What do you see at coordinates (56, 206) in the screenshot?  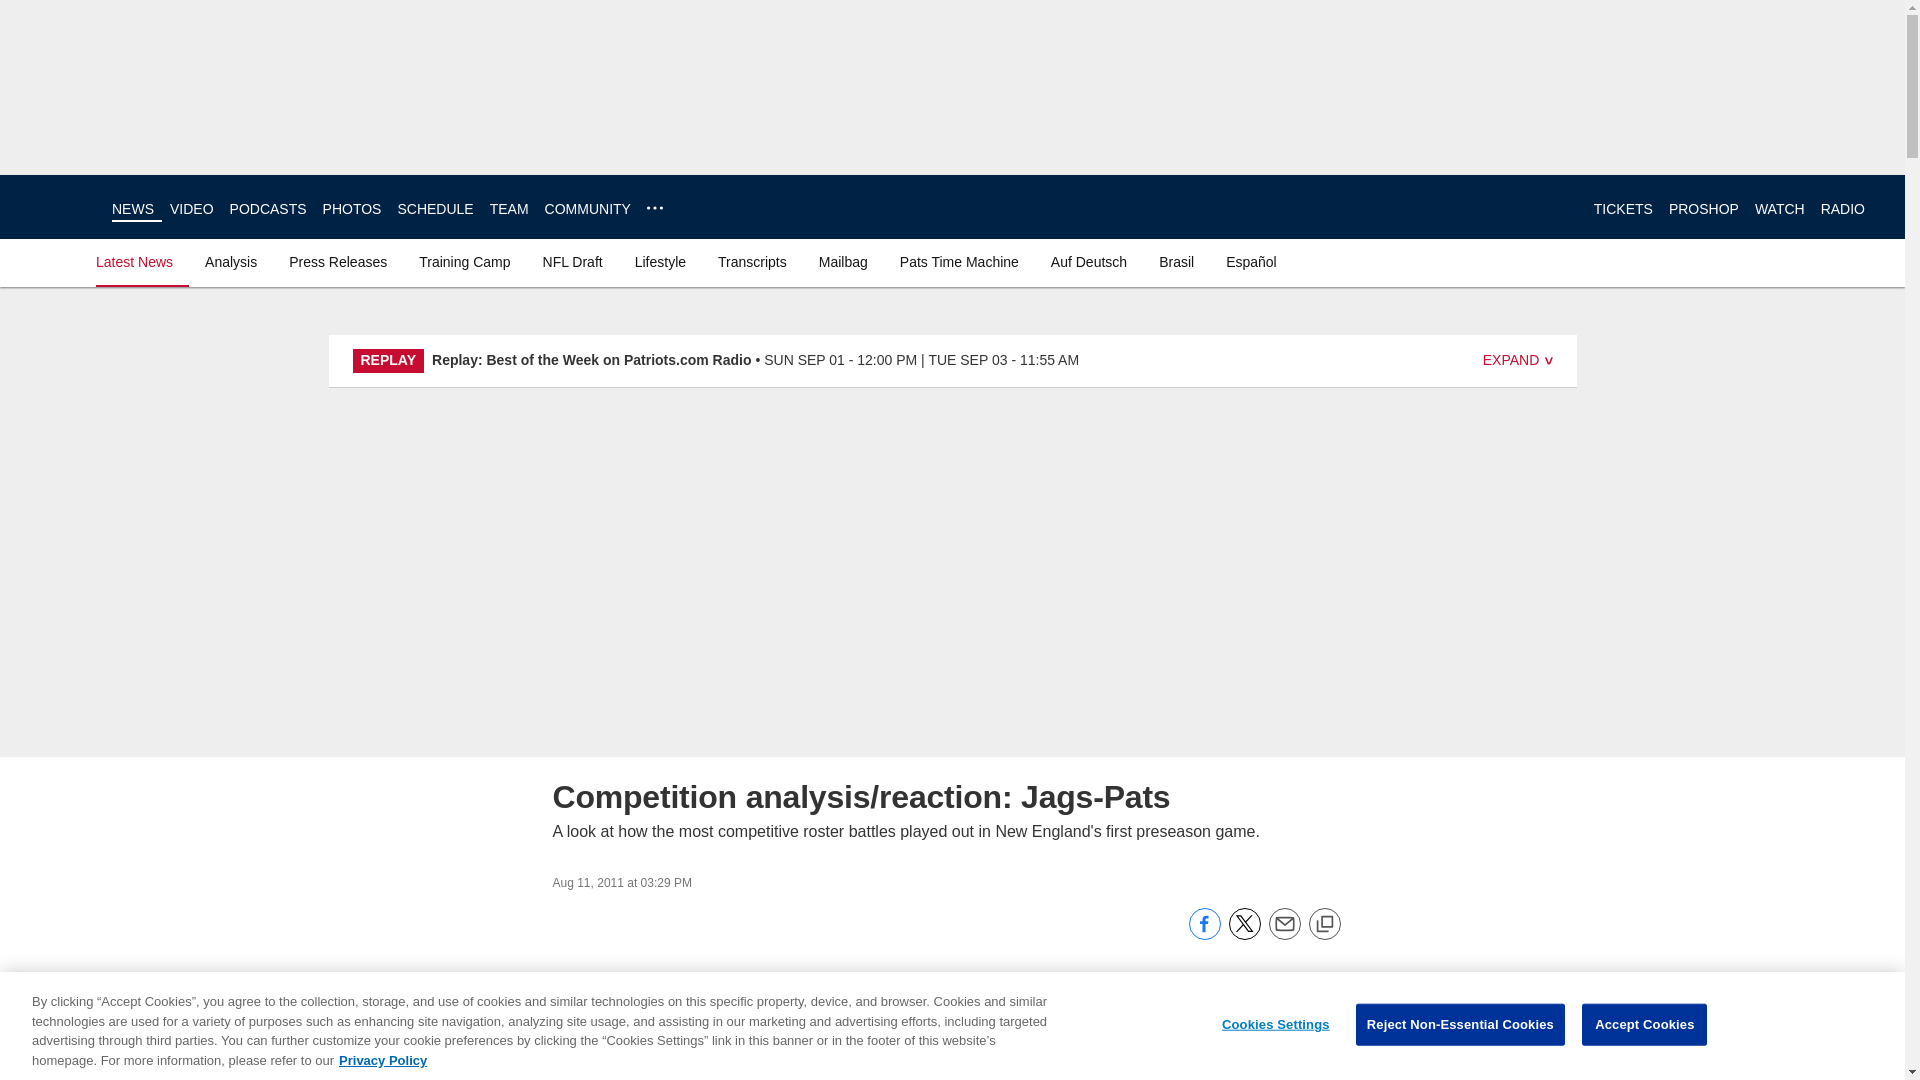 I see `Link to club's homepage` at bounding box center [56, 206].